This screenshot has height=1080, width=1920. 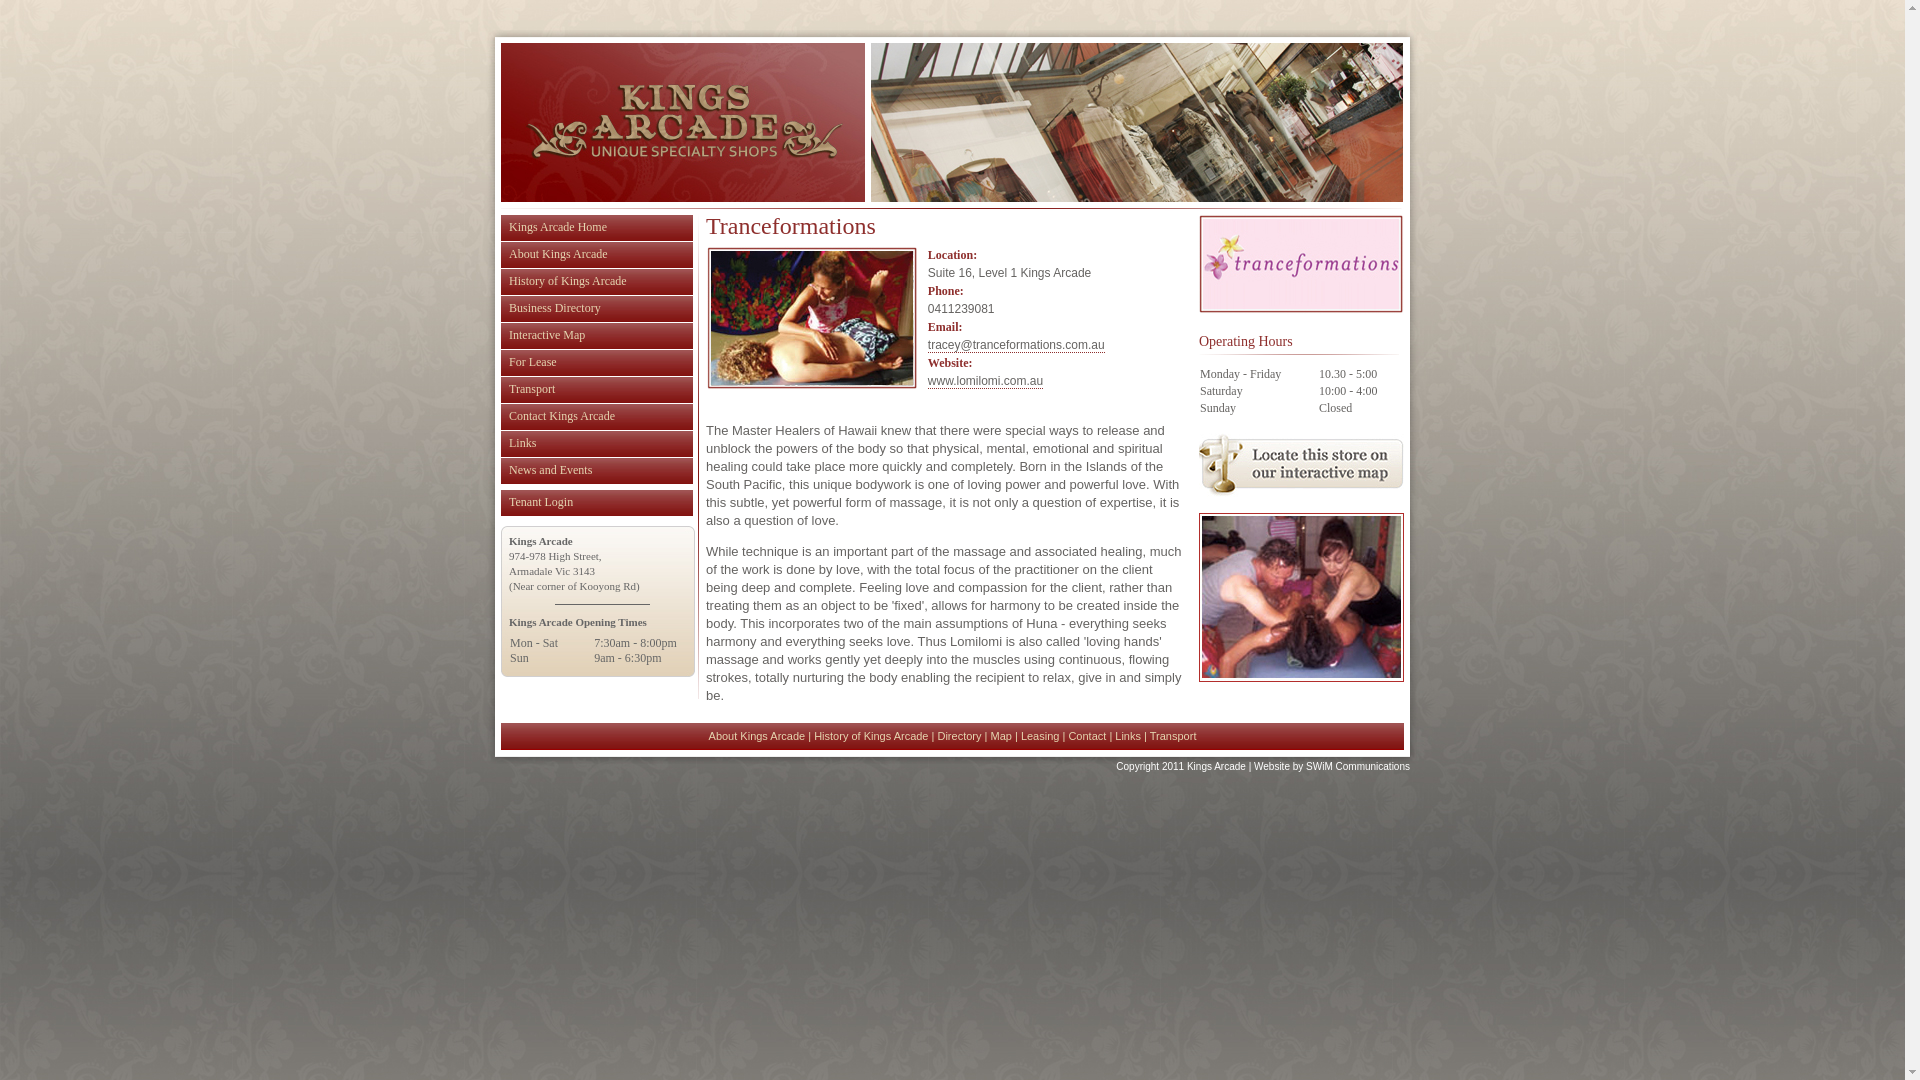 What do you see at coordinates (1000, 736) in the screenshot?
I see `Map` at bounding box center [1000, 736].